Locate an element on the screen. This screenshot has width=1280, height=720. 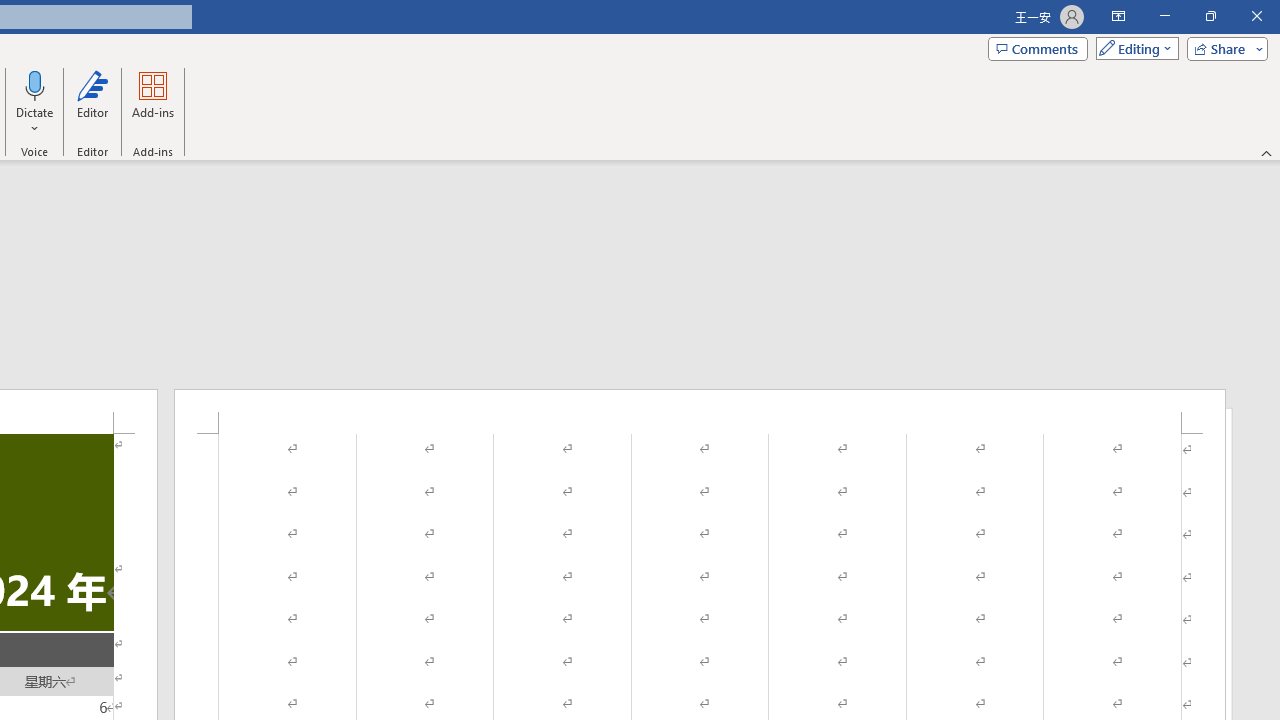
Minimize is located at coordinates (1164, 16).